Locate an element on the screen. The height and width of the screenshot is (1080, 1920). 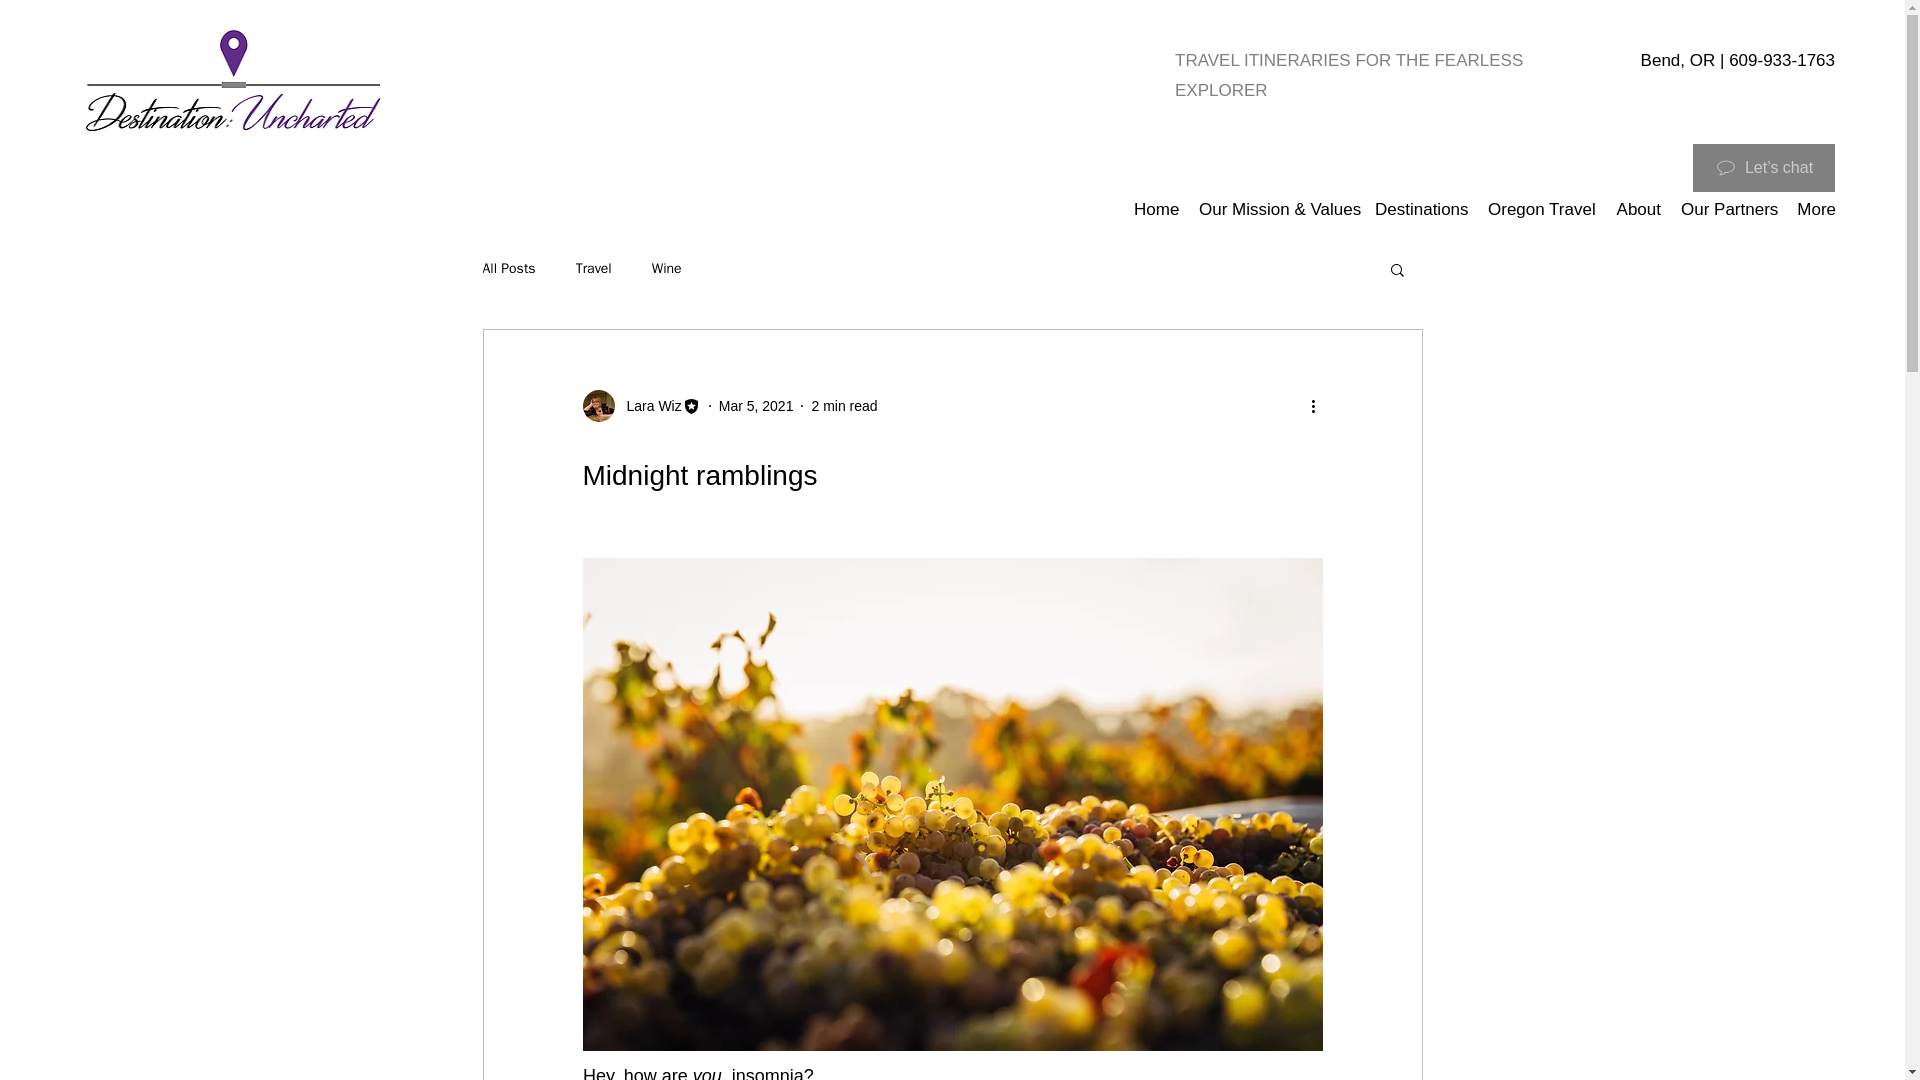
Home is located at coordinates (1156, 210).